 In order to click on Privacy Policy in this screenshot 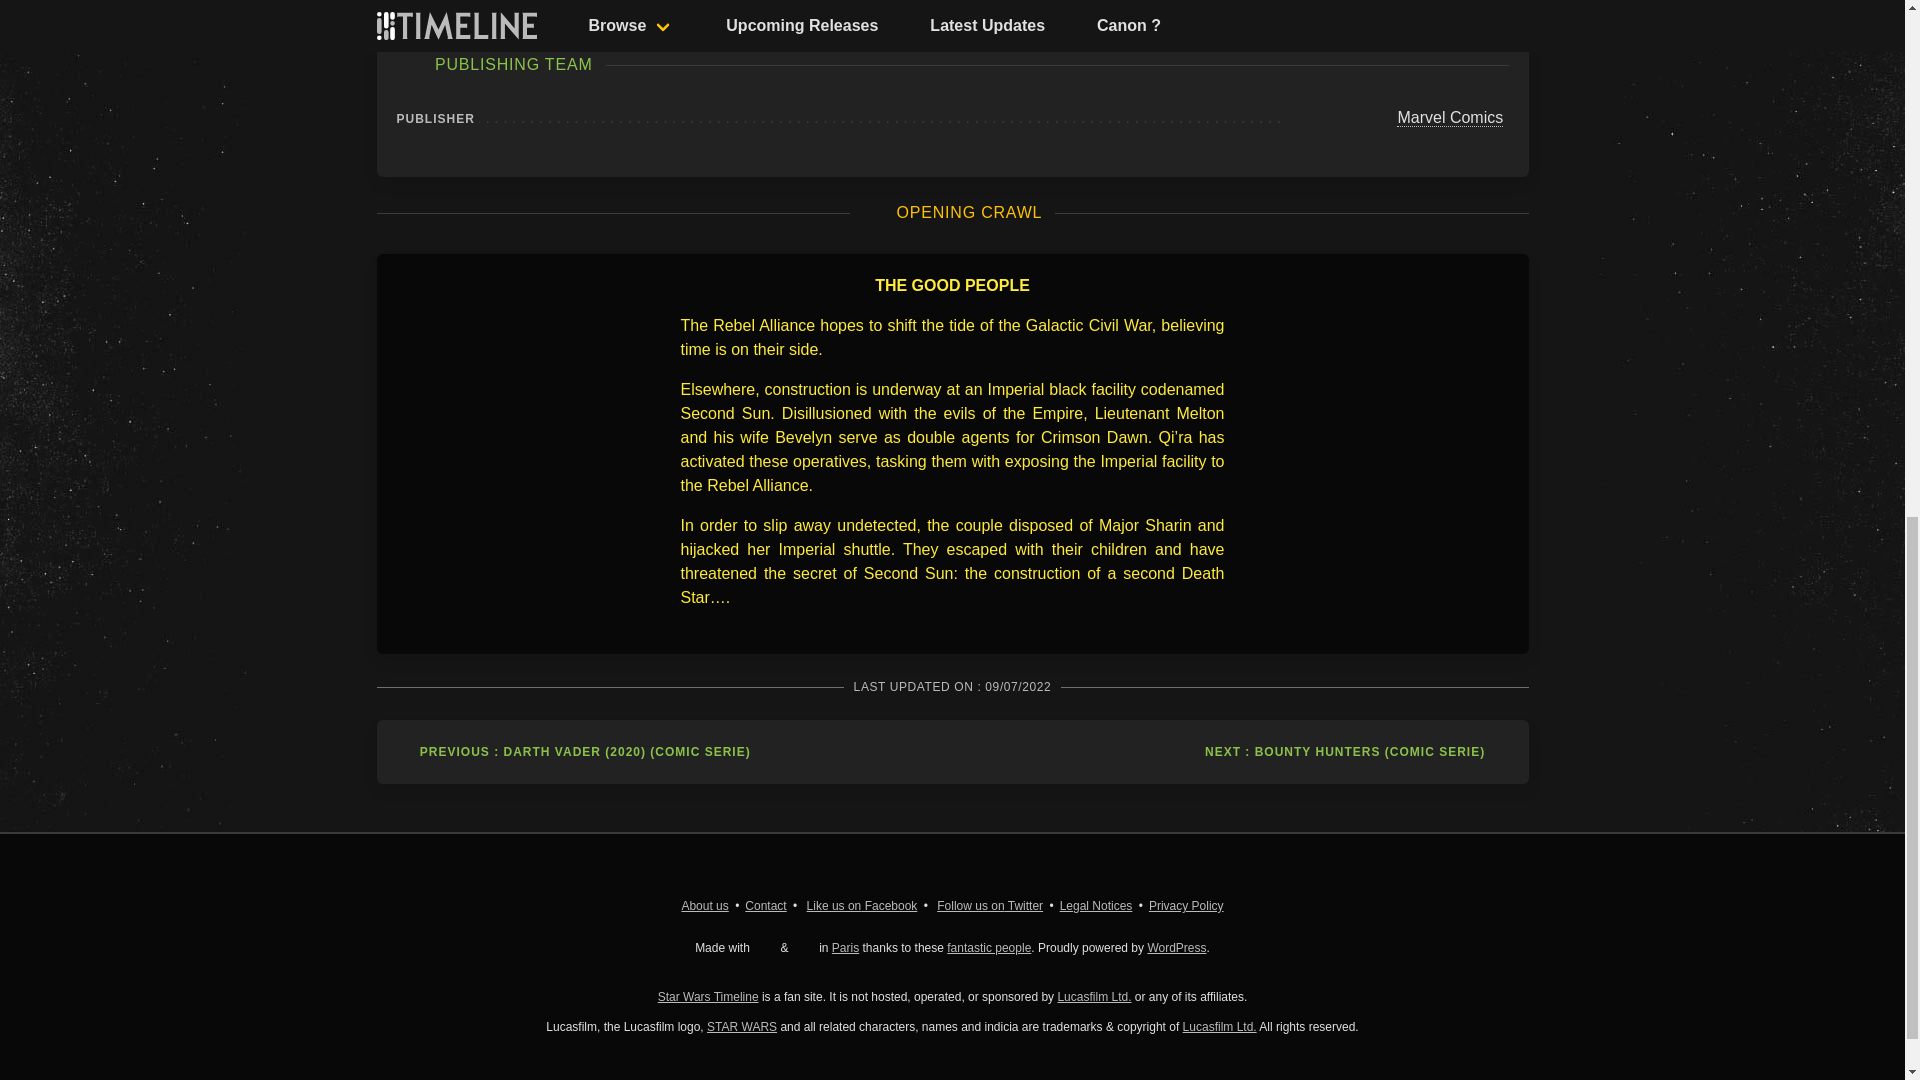, I will do `click(1186, 905)`.